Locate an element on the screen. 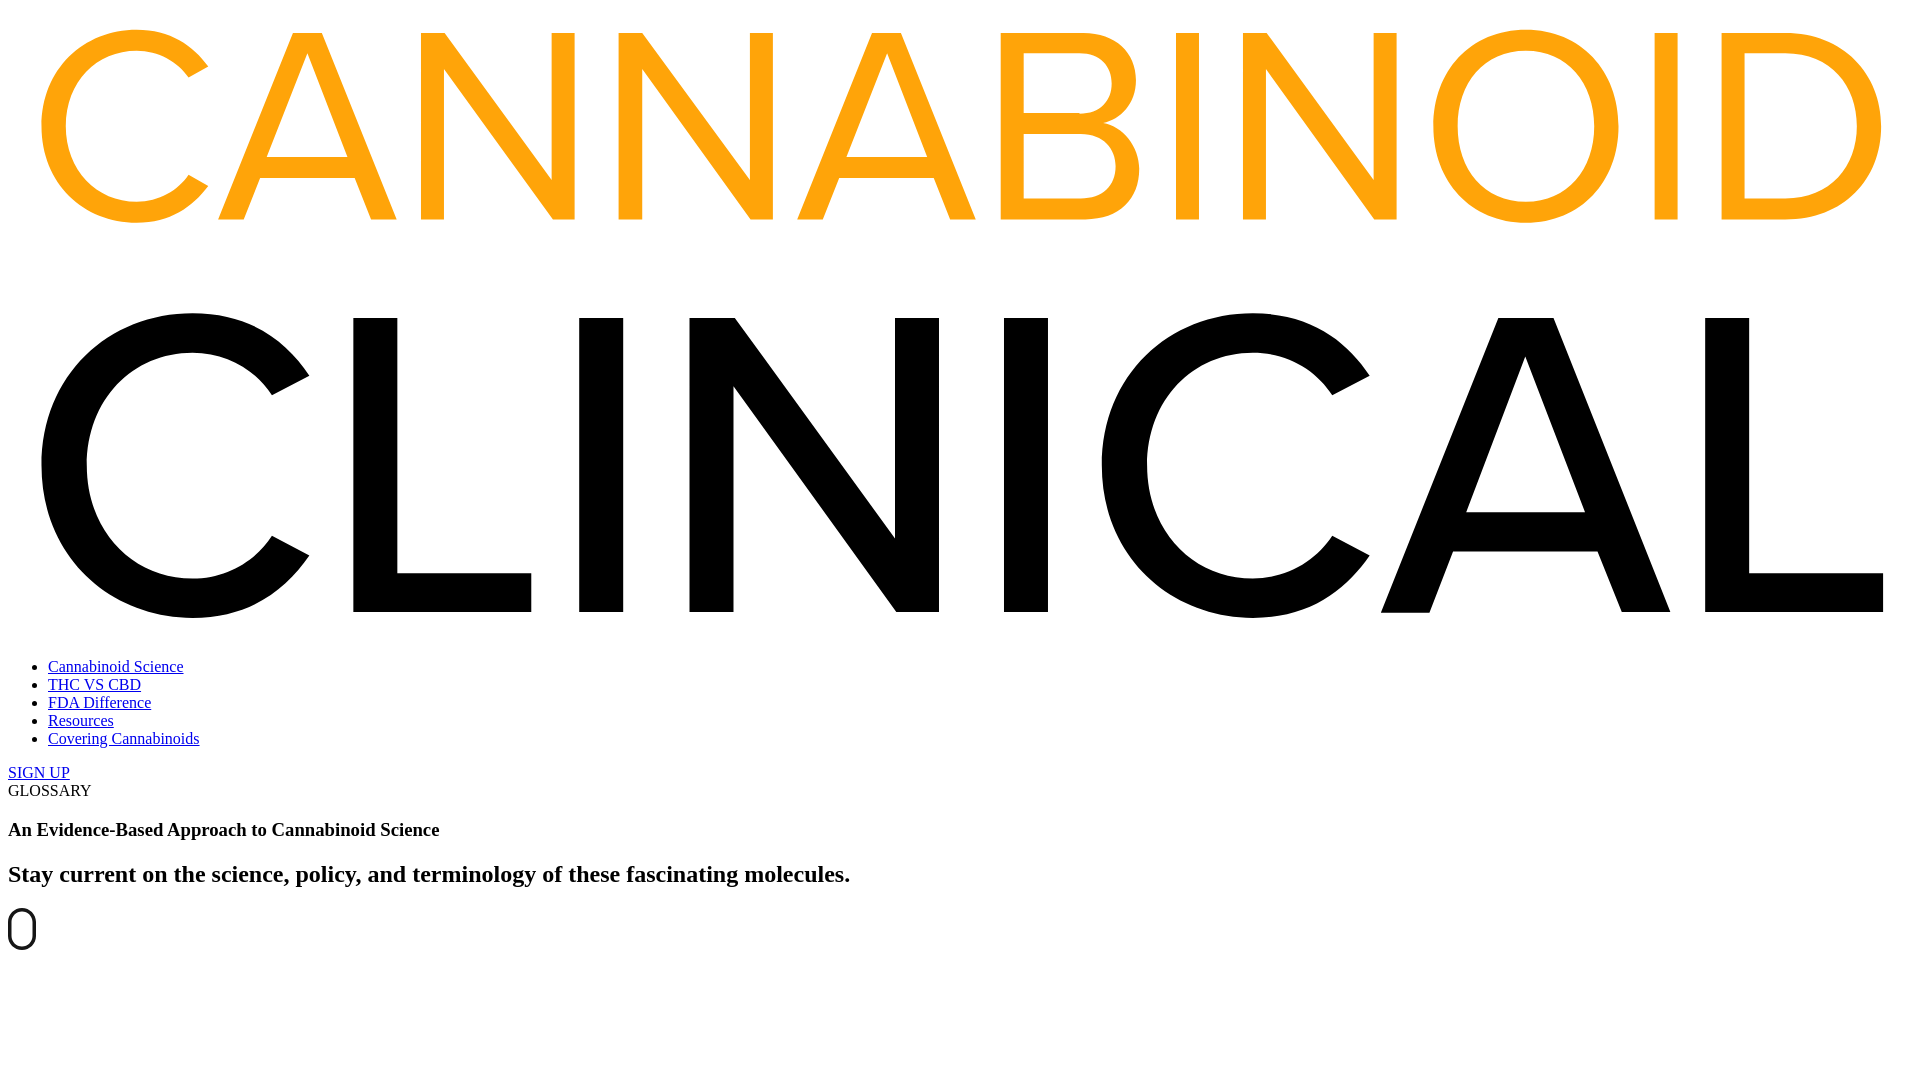 This screenshot has width=1920, height=1080. FDA Difference is located at coordinates (100, 702).